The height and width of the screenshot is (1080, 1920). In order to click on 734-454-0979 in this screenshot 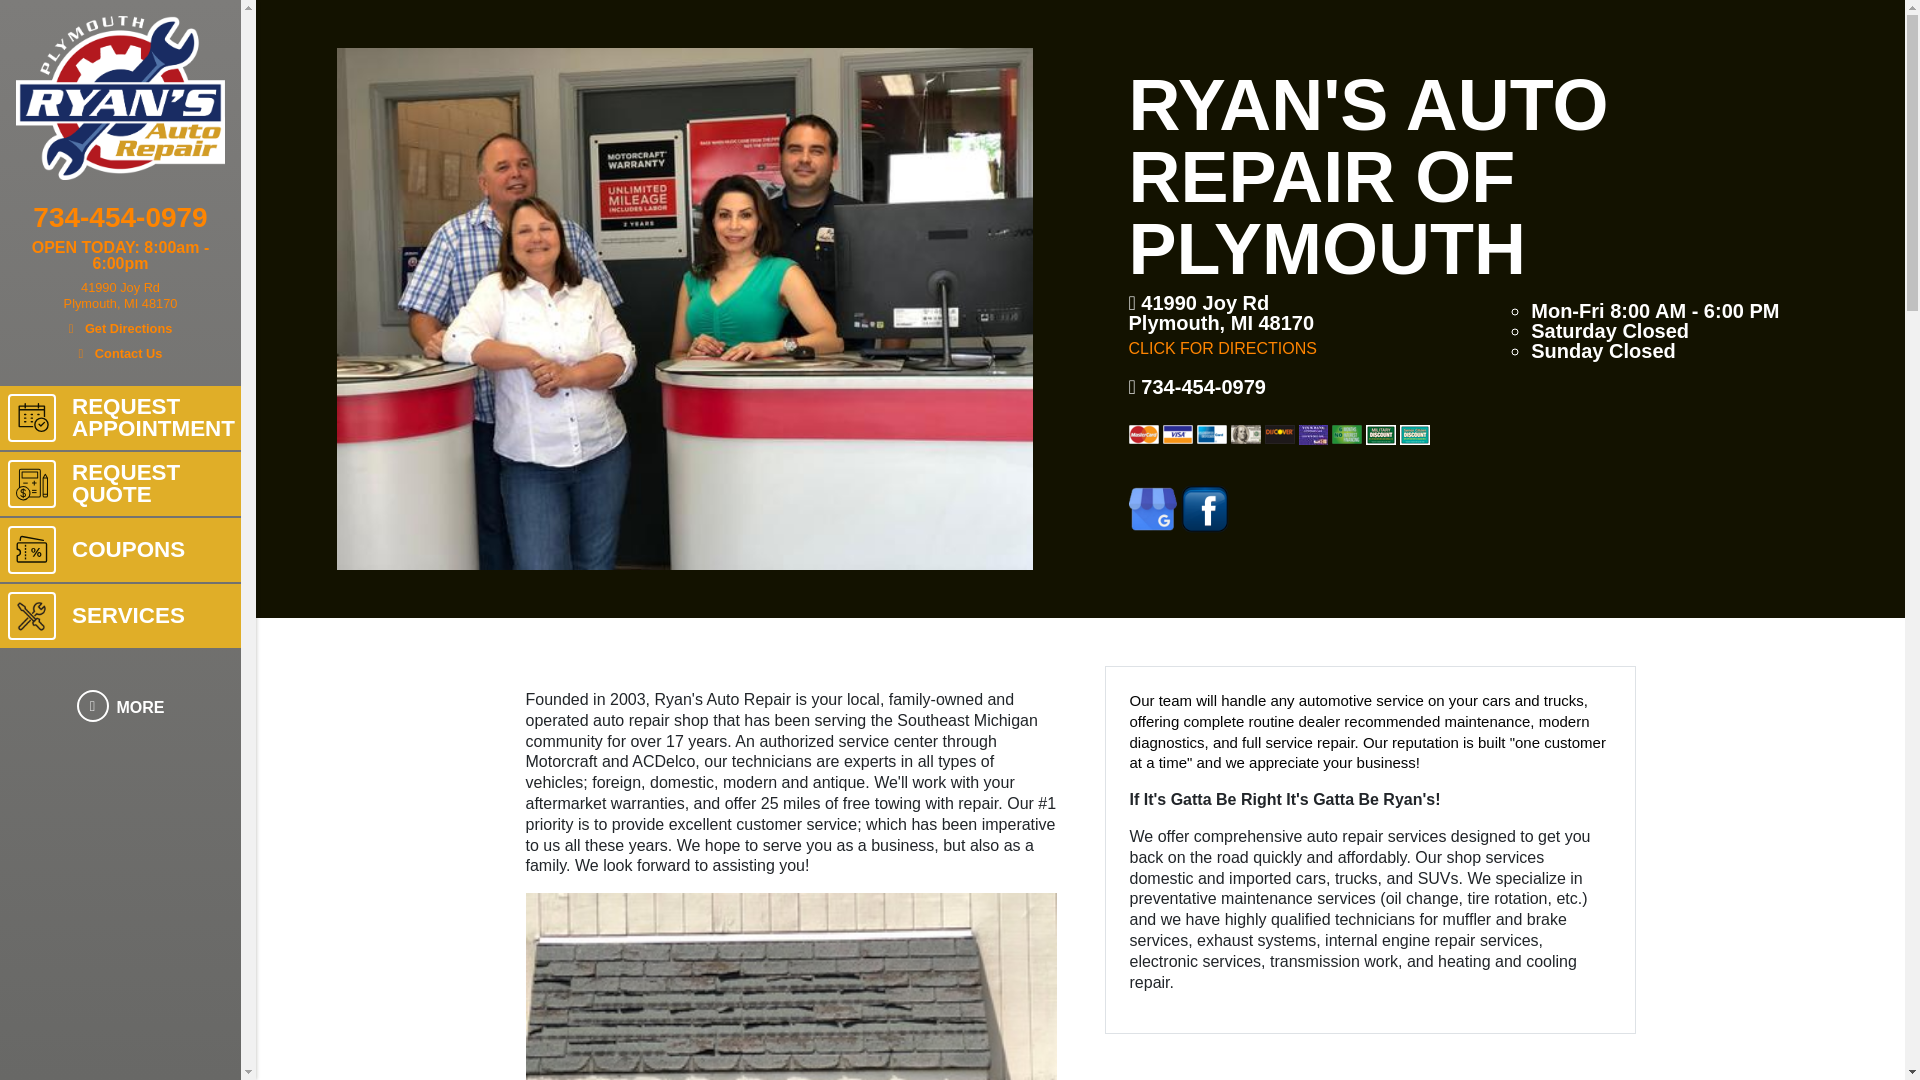, I will do `click(120, 222)`.